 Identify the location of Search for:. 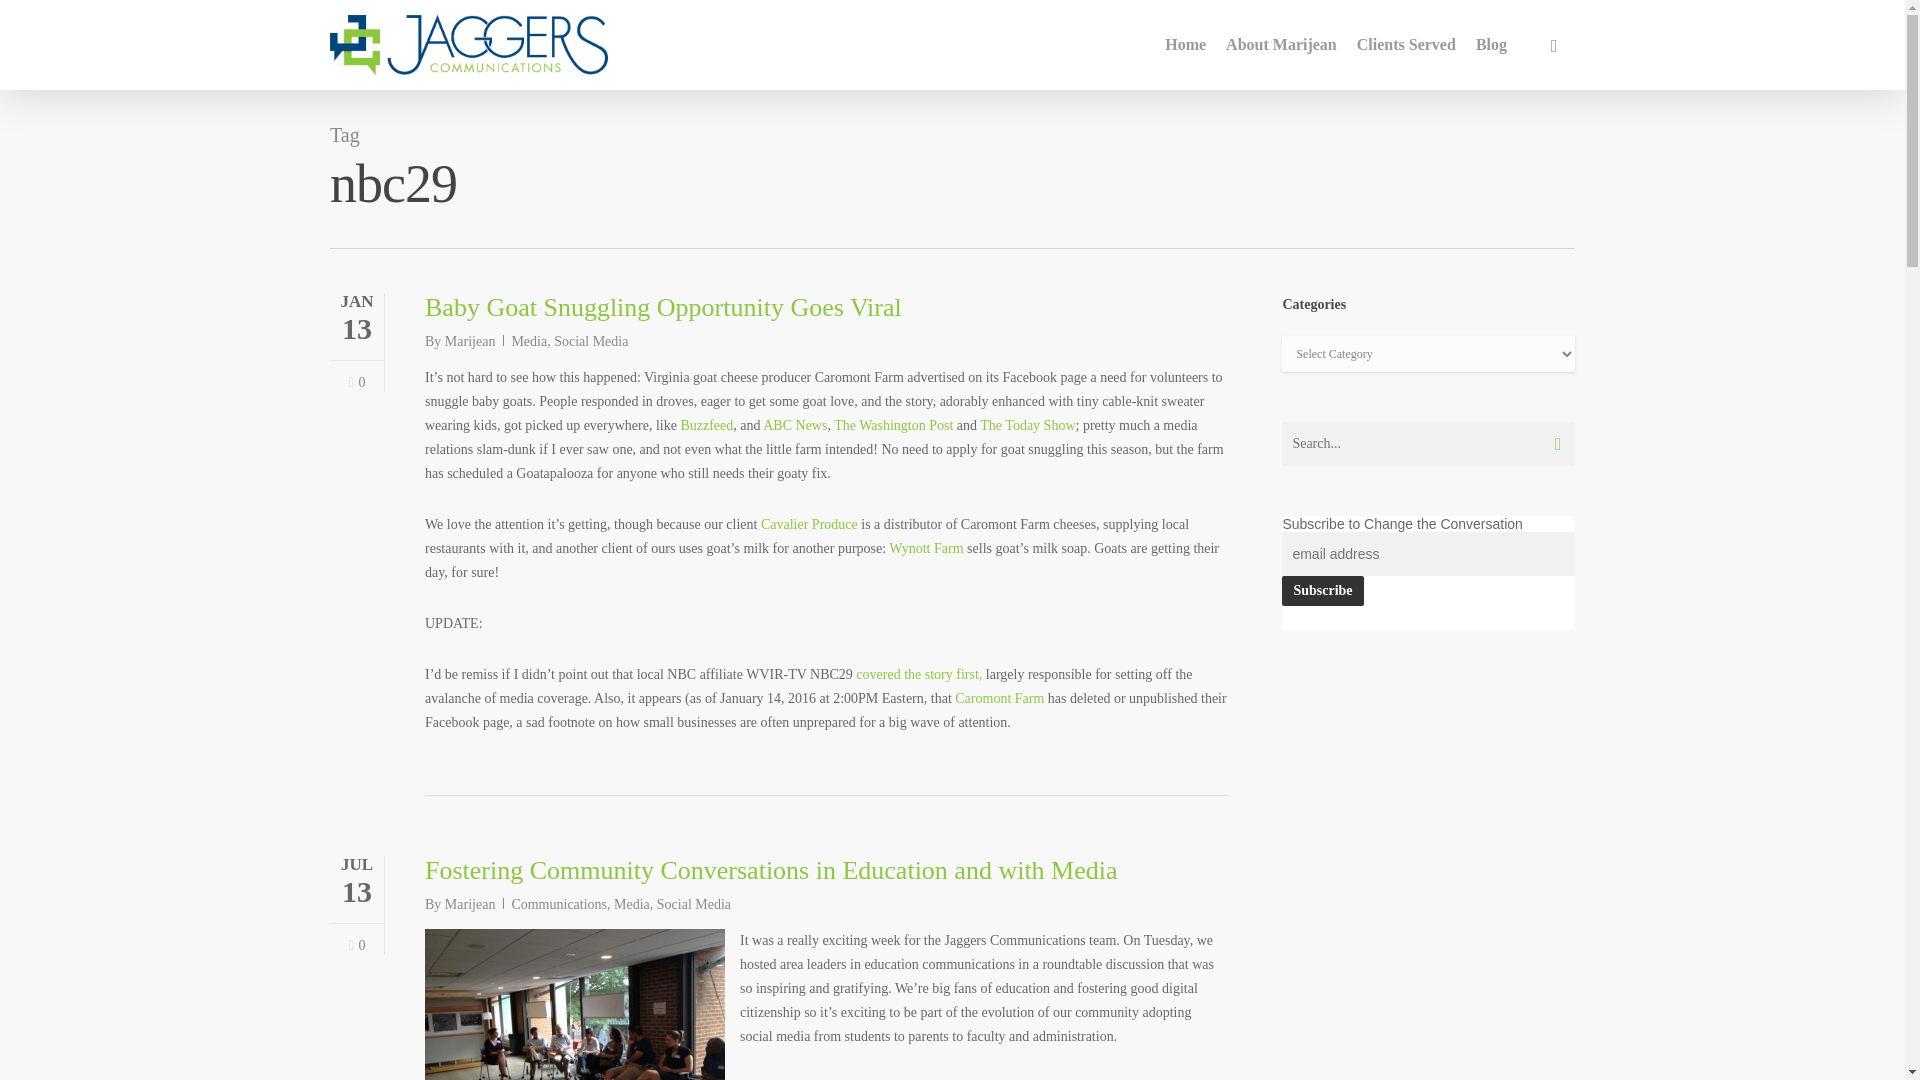
(1428, 444).